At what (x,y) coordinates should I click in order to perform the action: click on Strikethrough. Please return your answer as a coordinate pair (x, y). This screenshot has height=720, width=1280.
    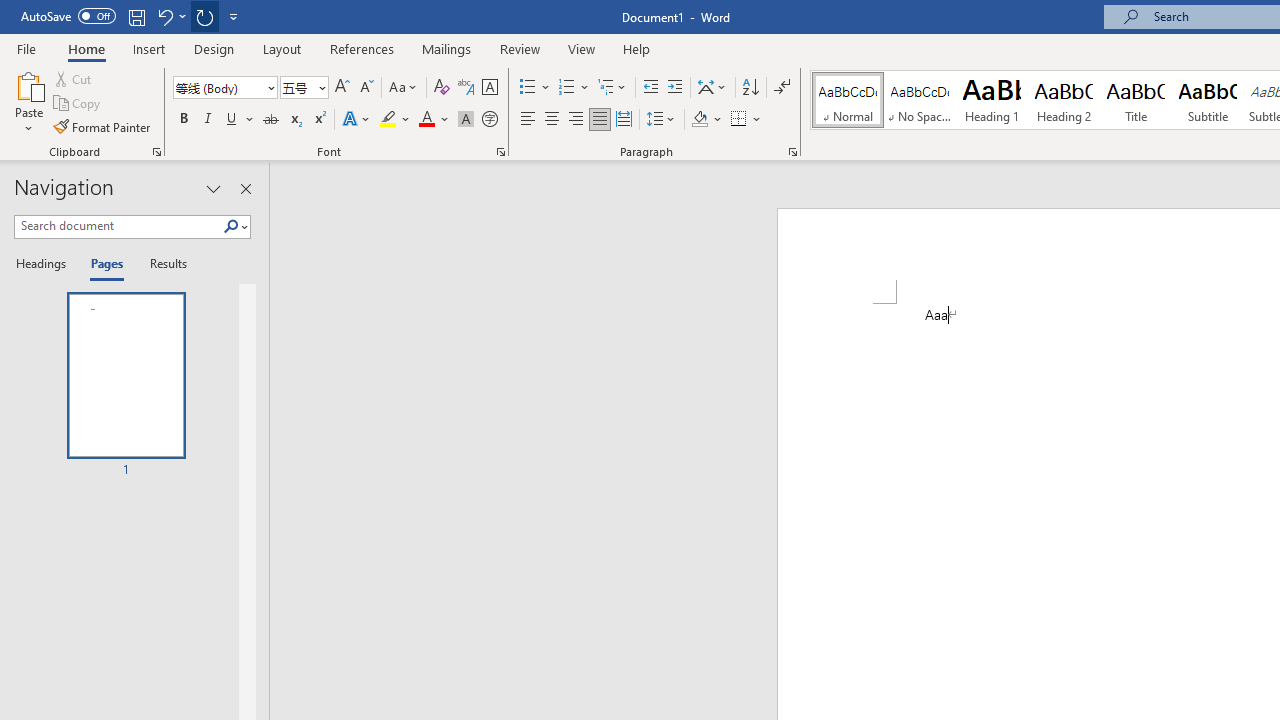
    Looking at the image, I should click on (270, 120).